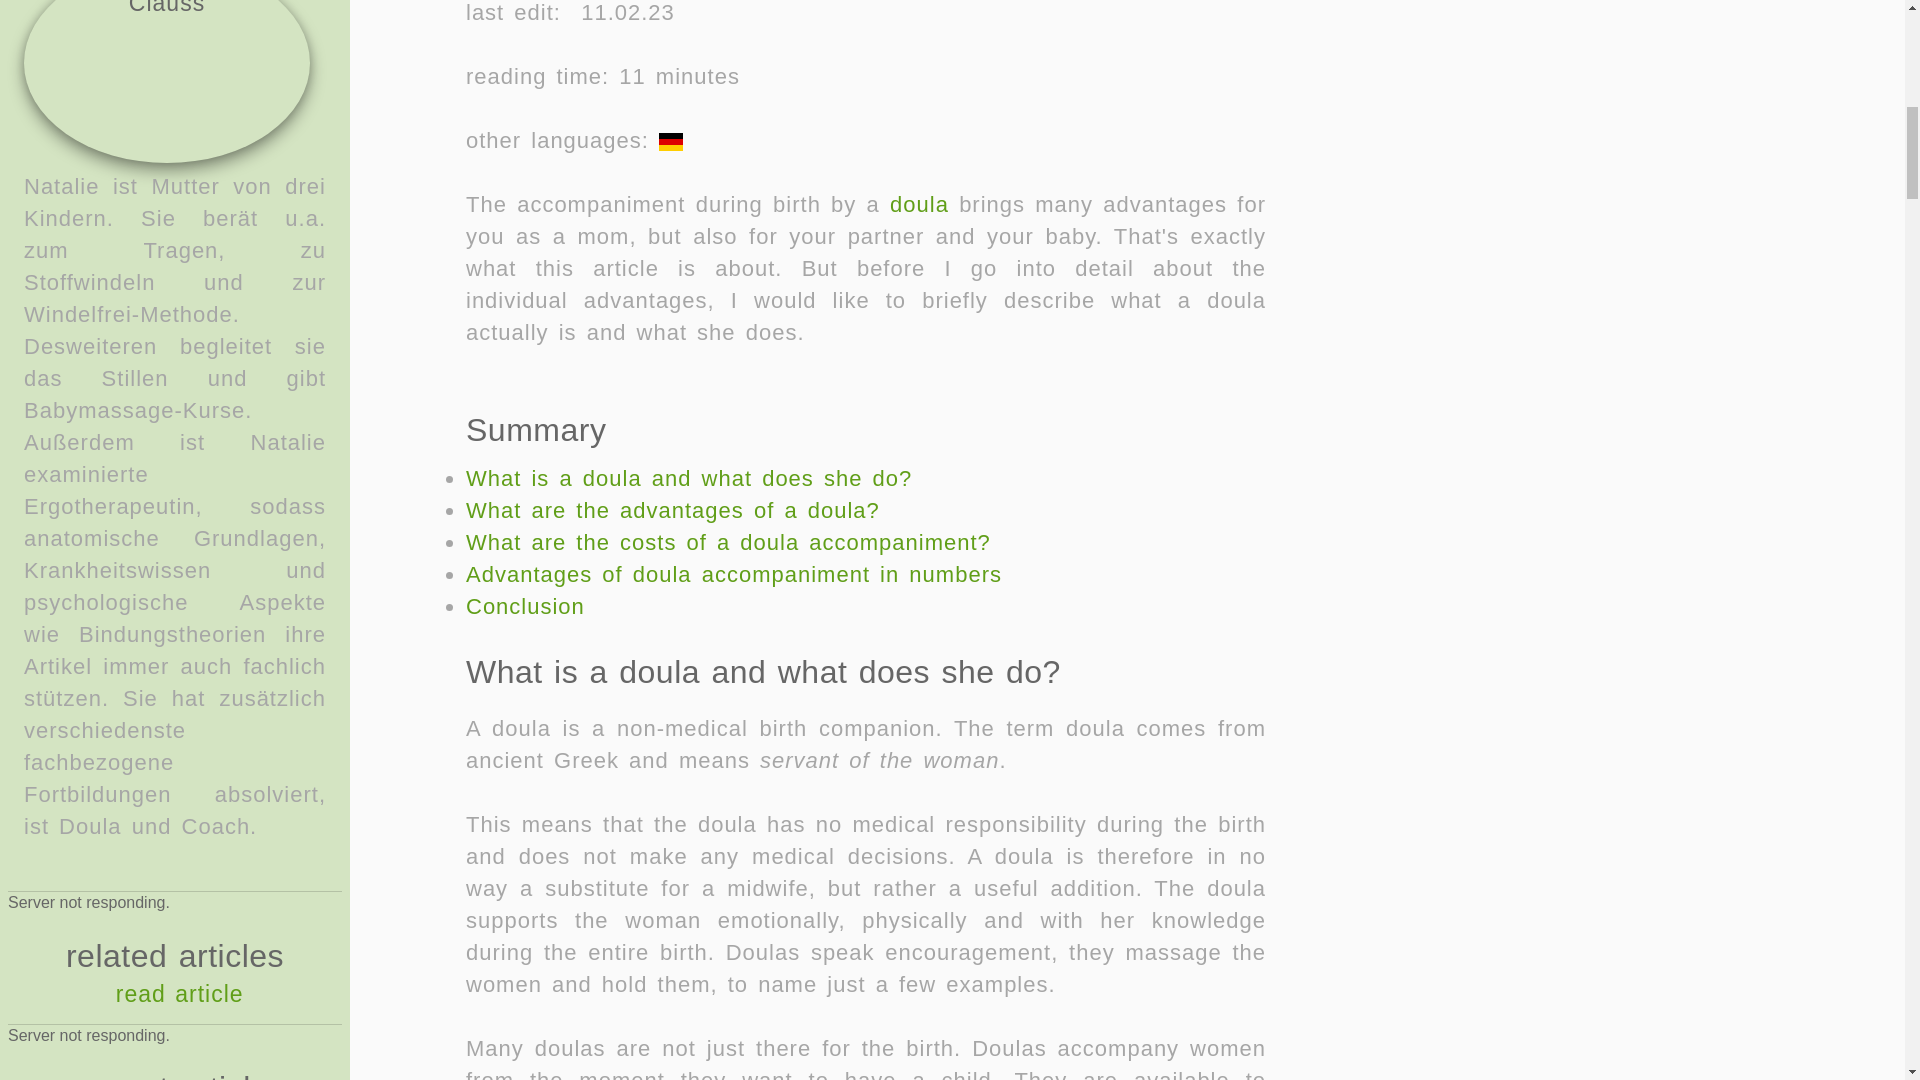  Describe the element at coordinates (728, 542) in the screenshot. I see `What are the costs of a doula accompaniment?` at that location.